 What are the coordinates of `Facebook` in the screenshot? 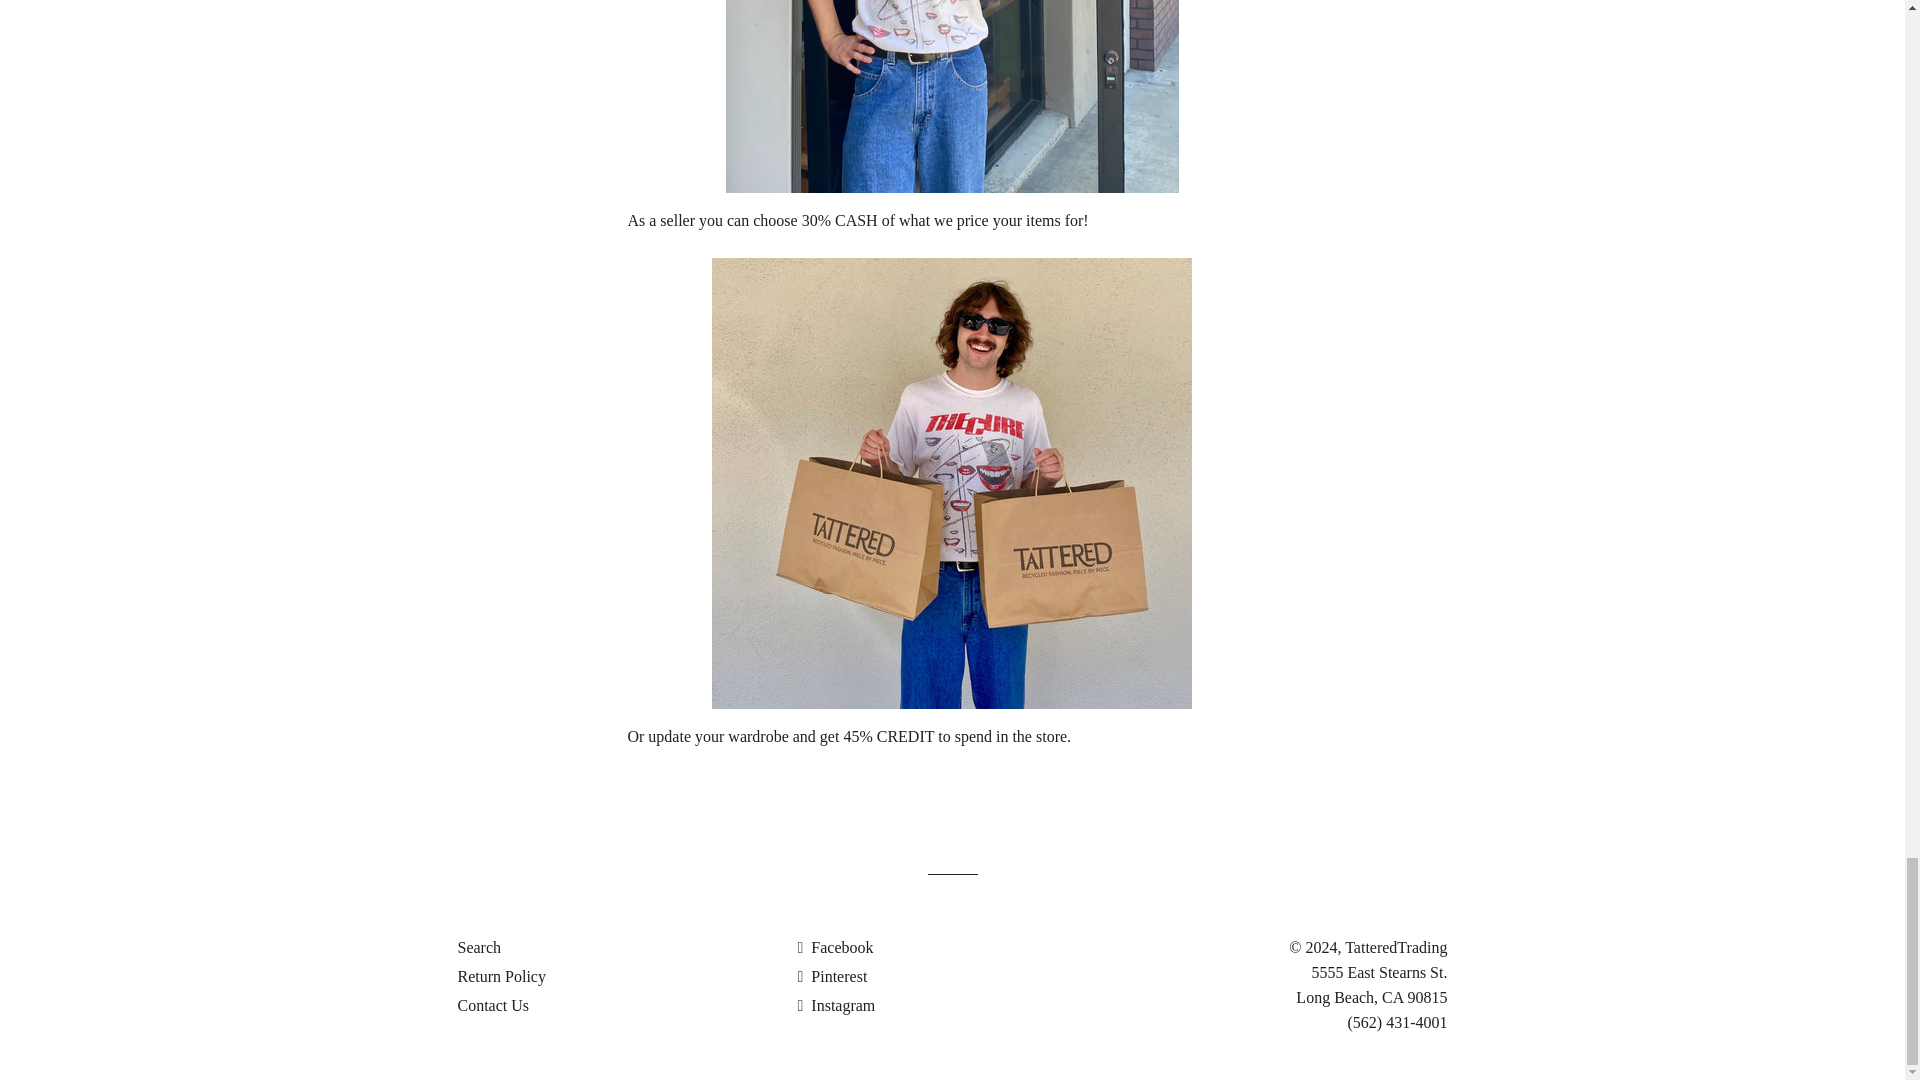 It's located at (834, 946).